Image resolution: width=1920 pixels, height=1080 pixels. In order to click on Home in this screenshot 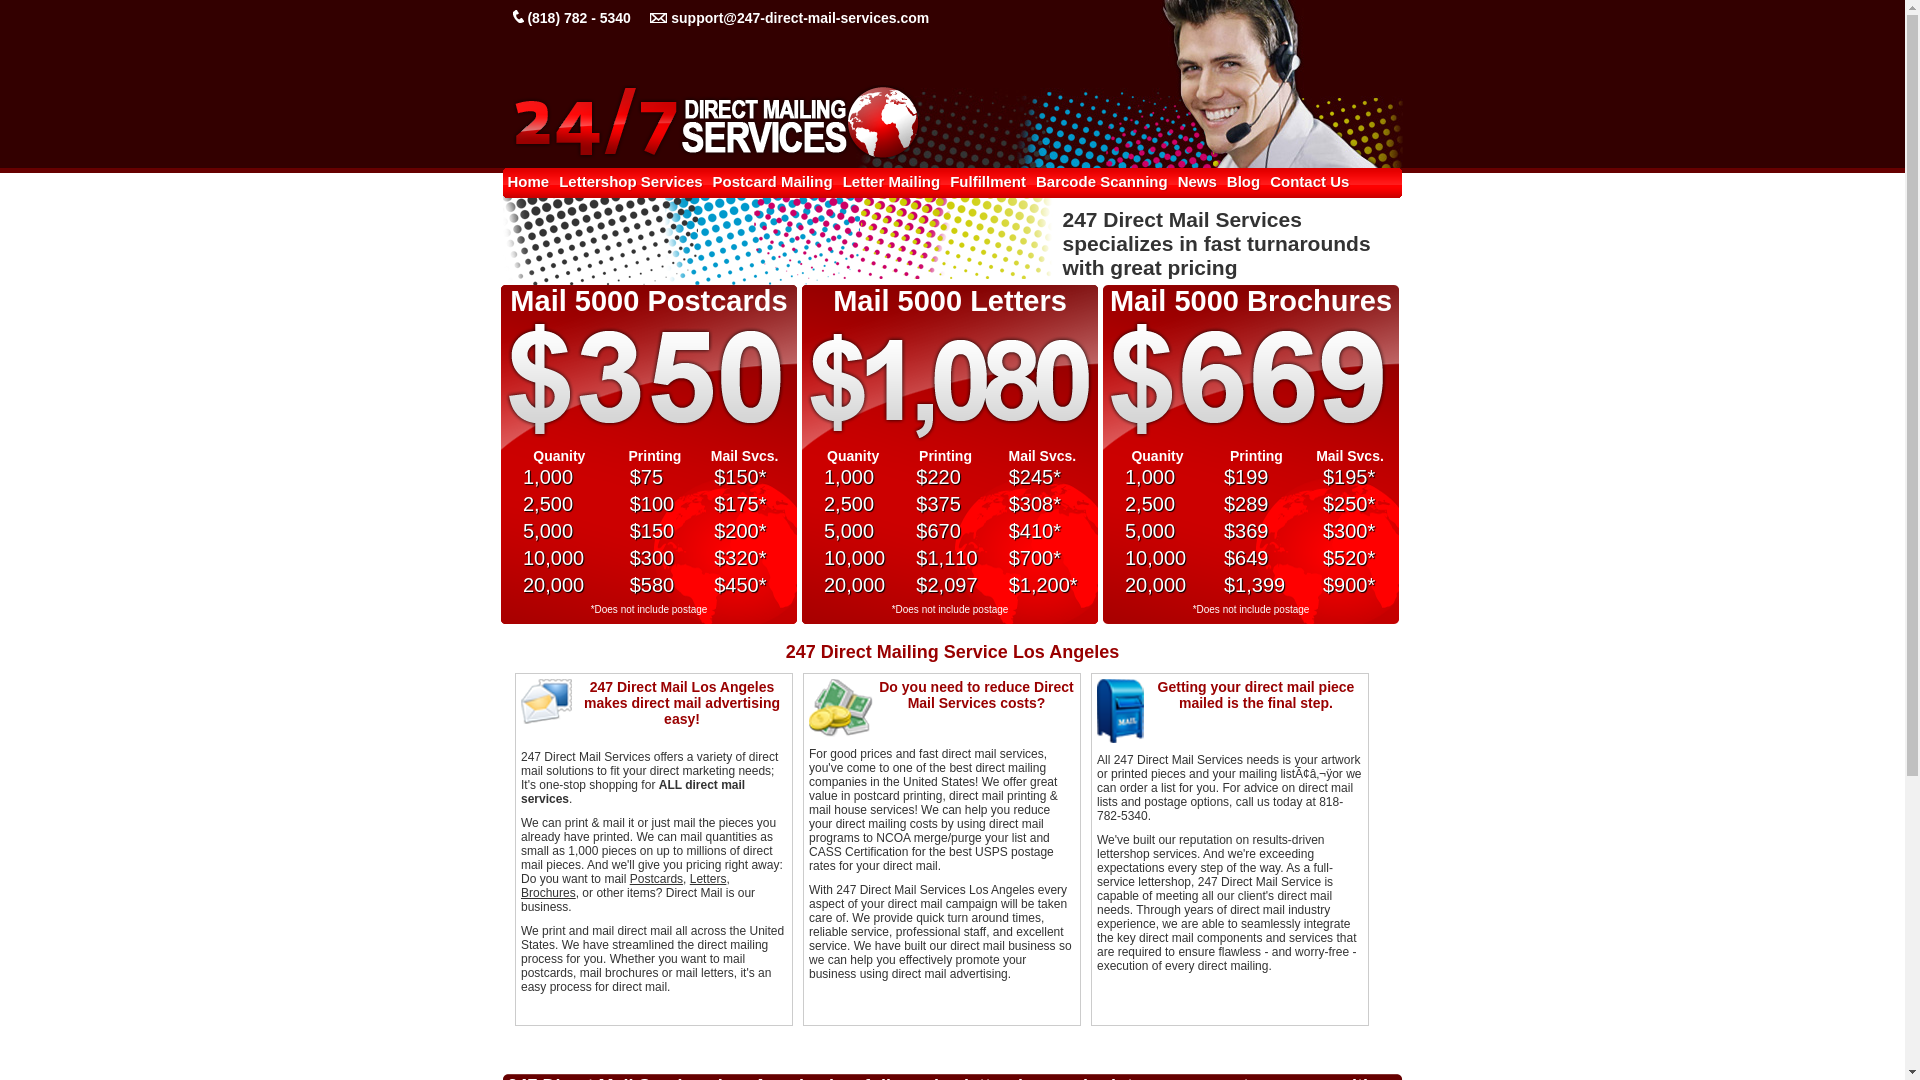, I will do `click(529, 182)`.